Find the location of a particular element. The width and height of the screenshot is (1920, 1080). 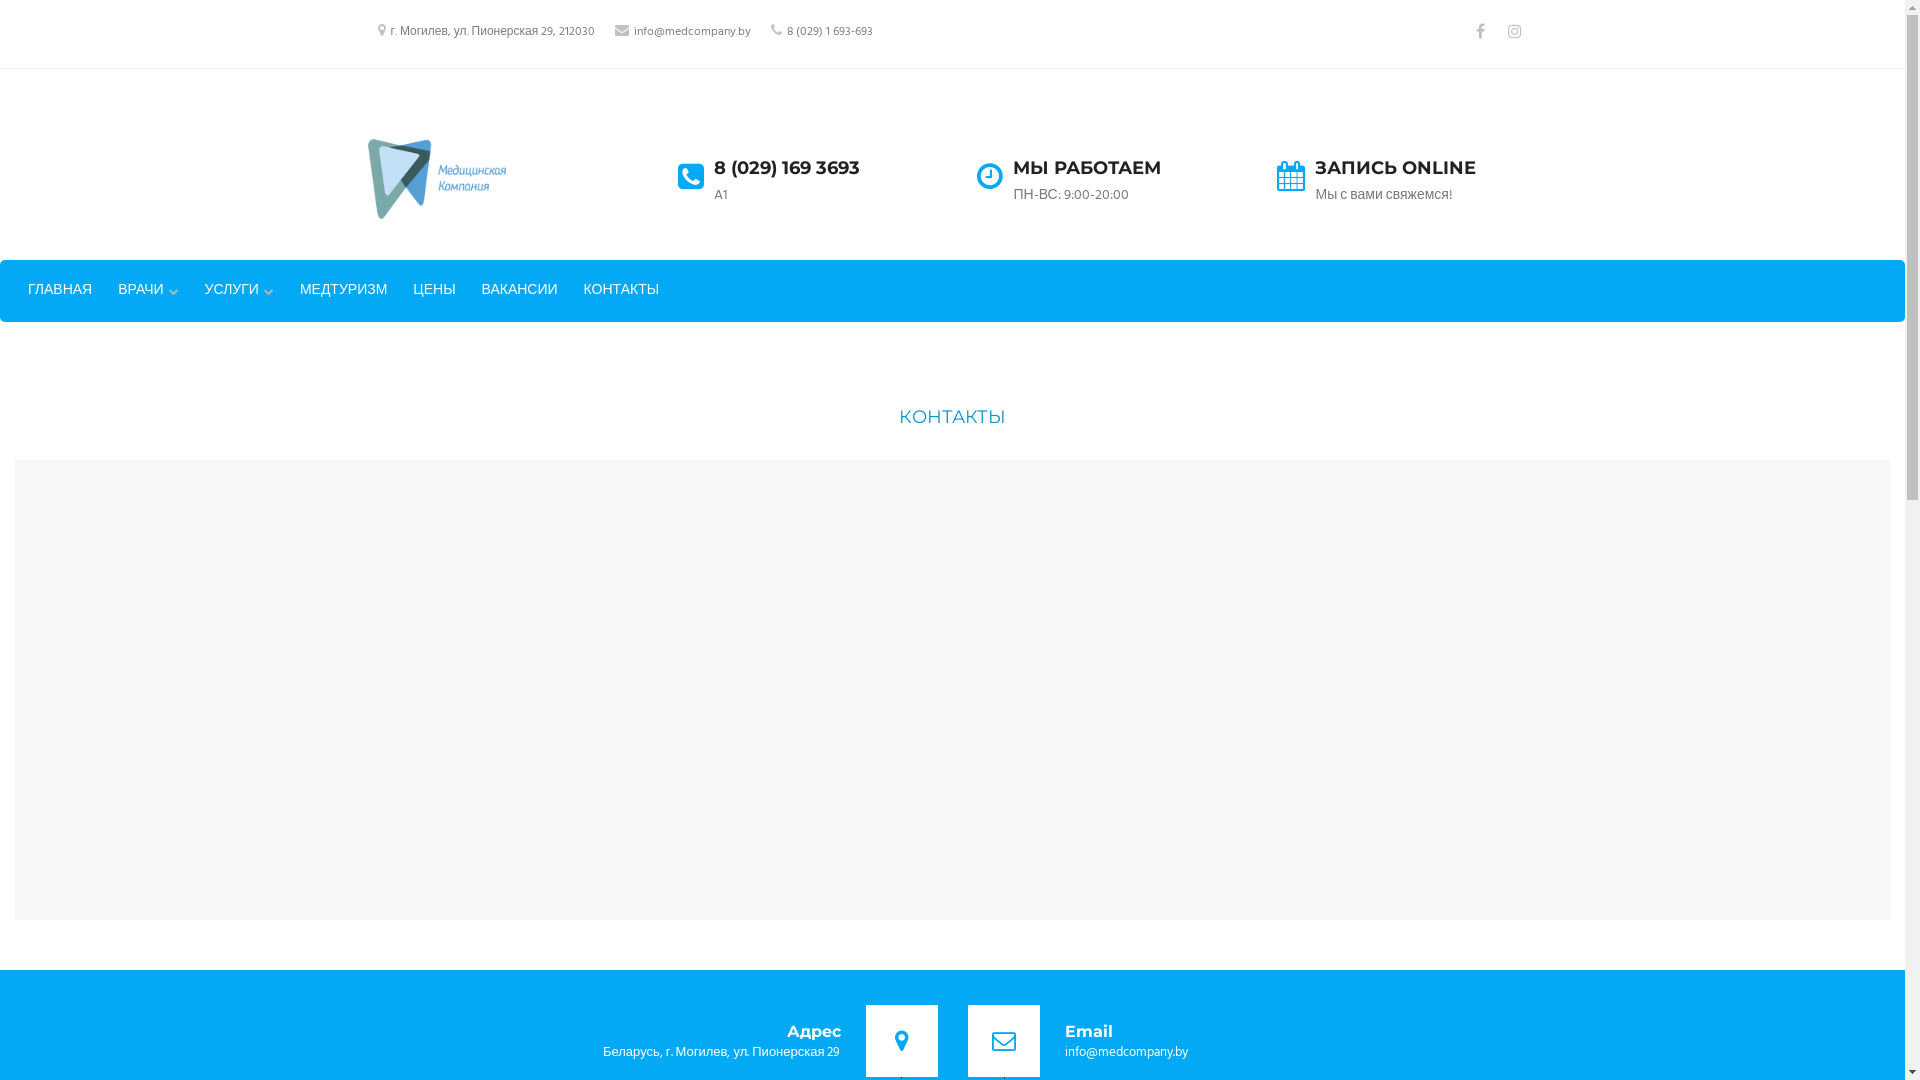

Instagram is located at coordinates (1514, 32).